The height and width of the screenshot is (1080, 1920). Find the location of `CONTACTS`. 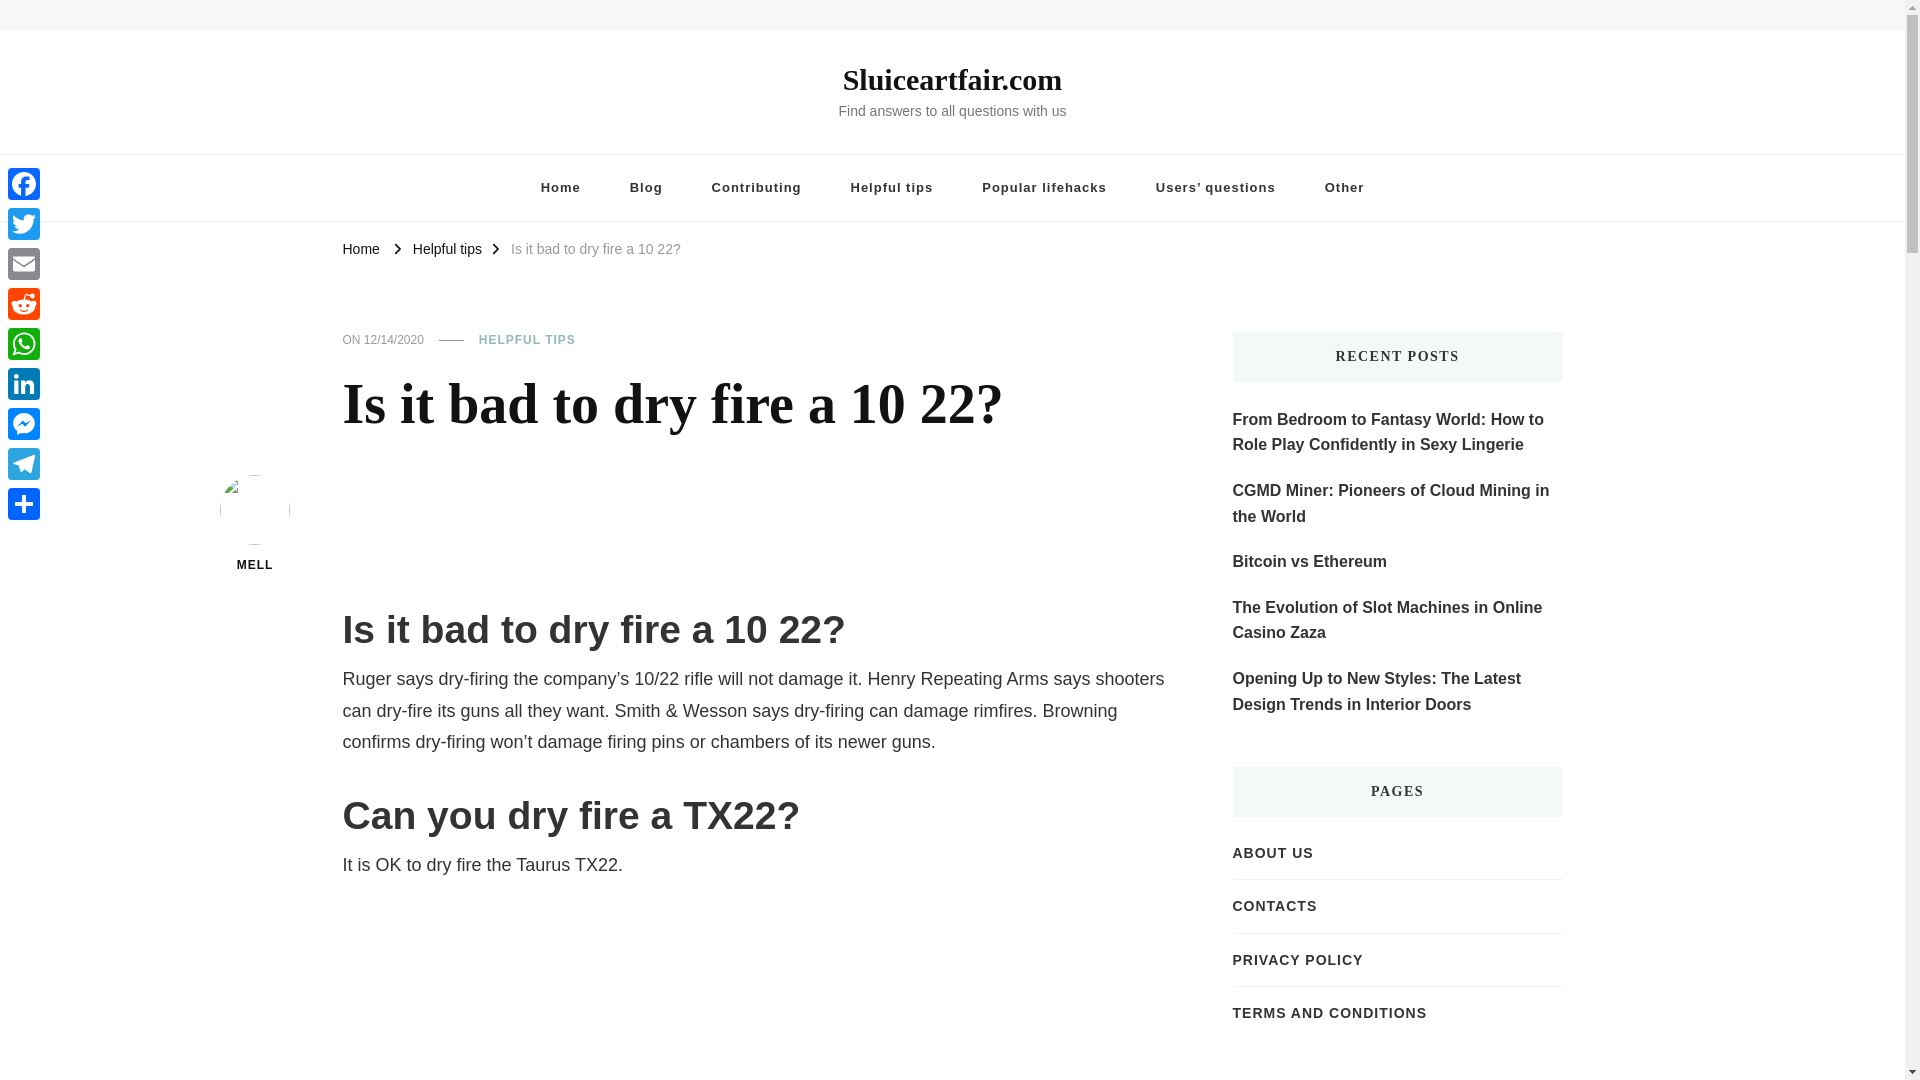

CONTACTS is located at coordinates (1274, 906).